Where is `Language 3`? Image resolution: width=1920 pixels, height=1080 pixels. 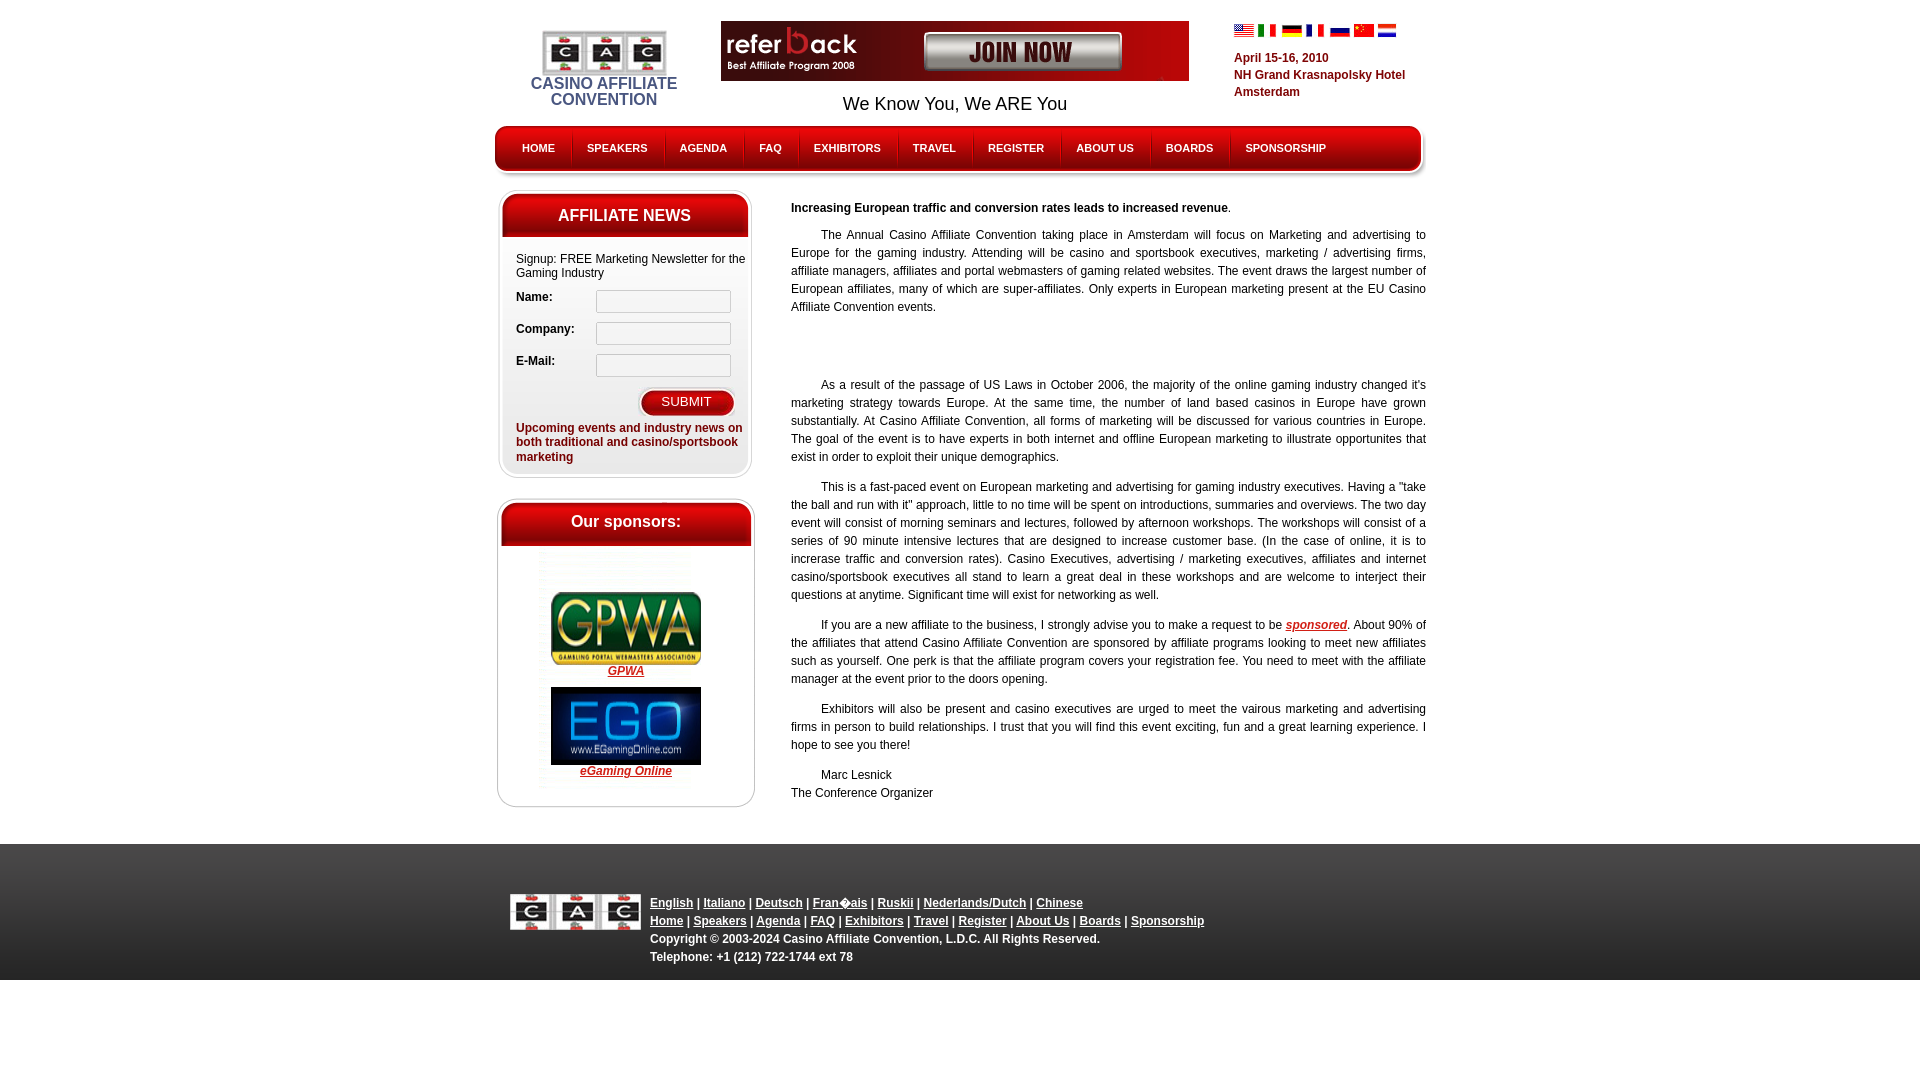
Language 3 is located at coordinates (778, 903).